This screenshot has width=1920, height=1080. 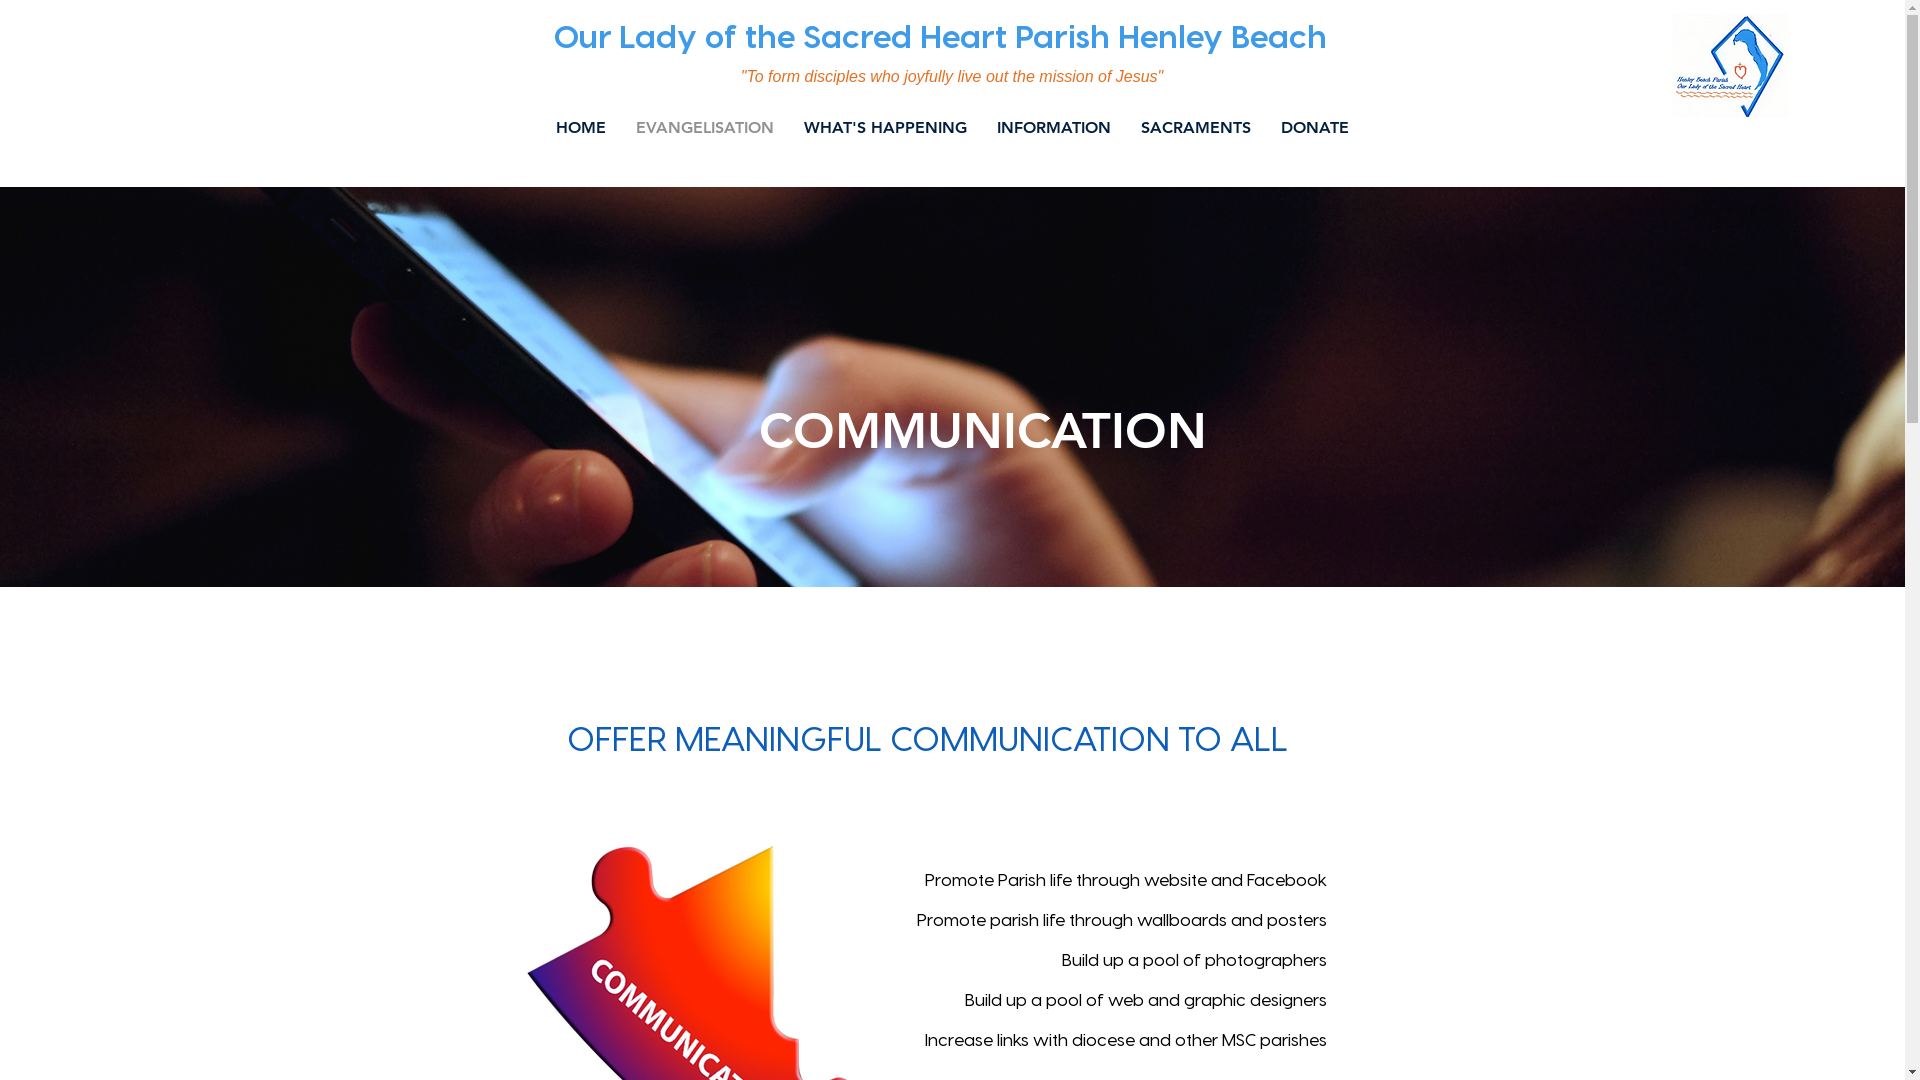 I want to click on WHAT'S HAPPENING, so click(x=886, y=128).